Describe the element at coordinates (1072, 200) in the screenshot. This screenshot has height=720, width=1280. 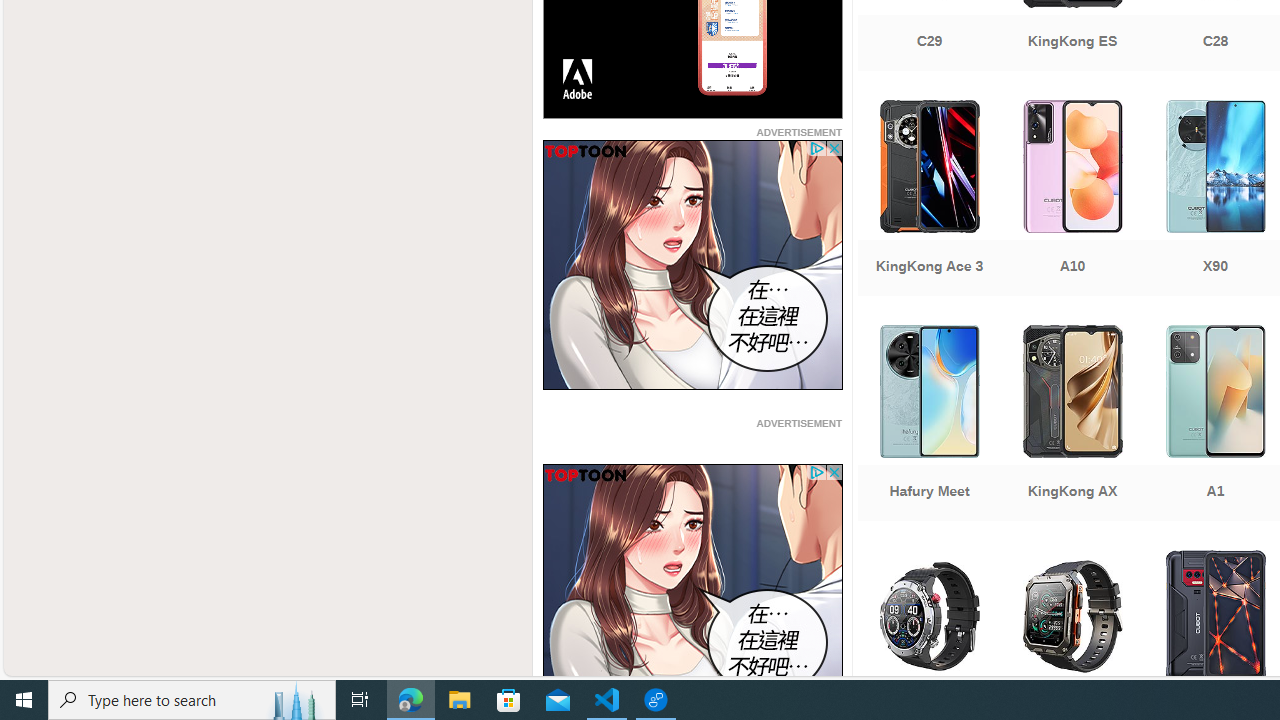
I see `A10` at that location.